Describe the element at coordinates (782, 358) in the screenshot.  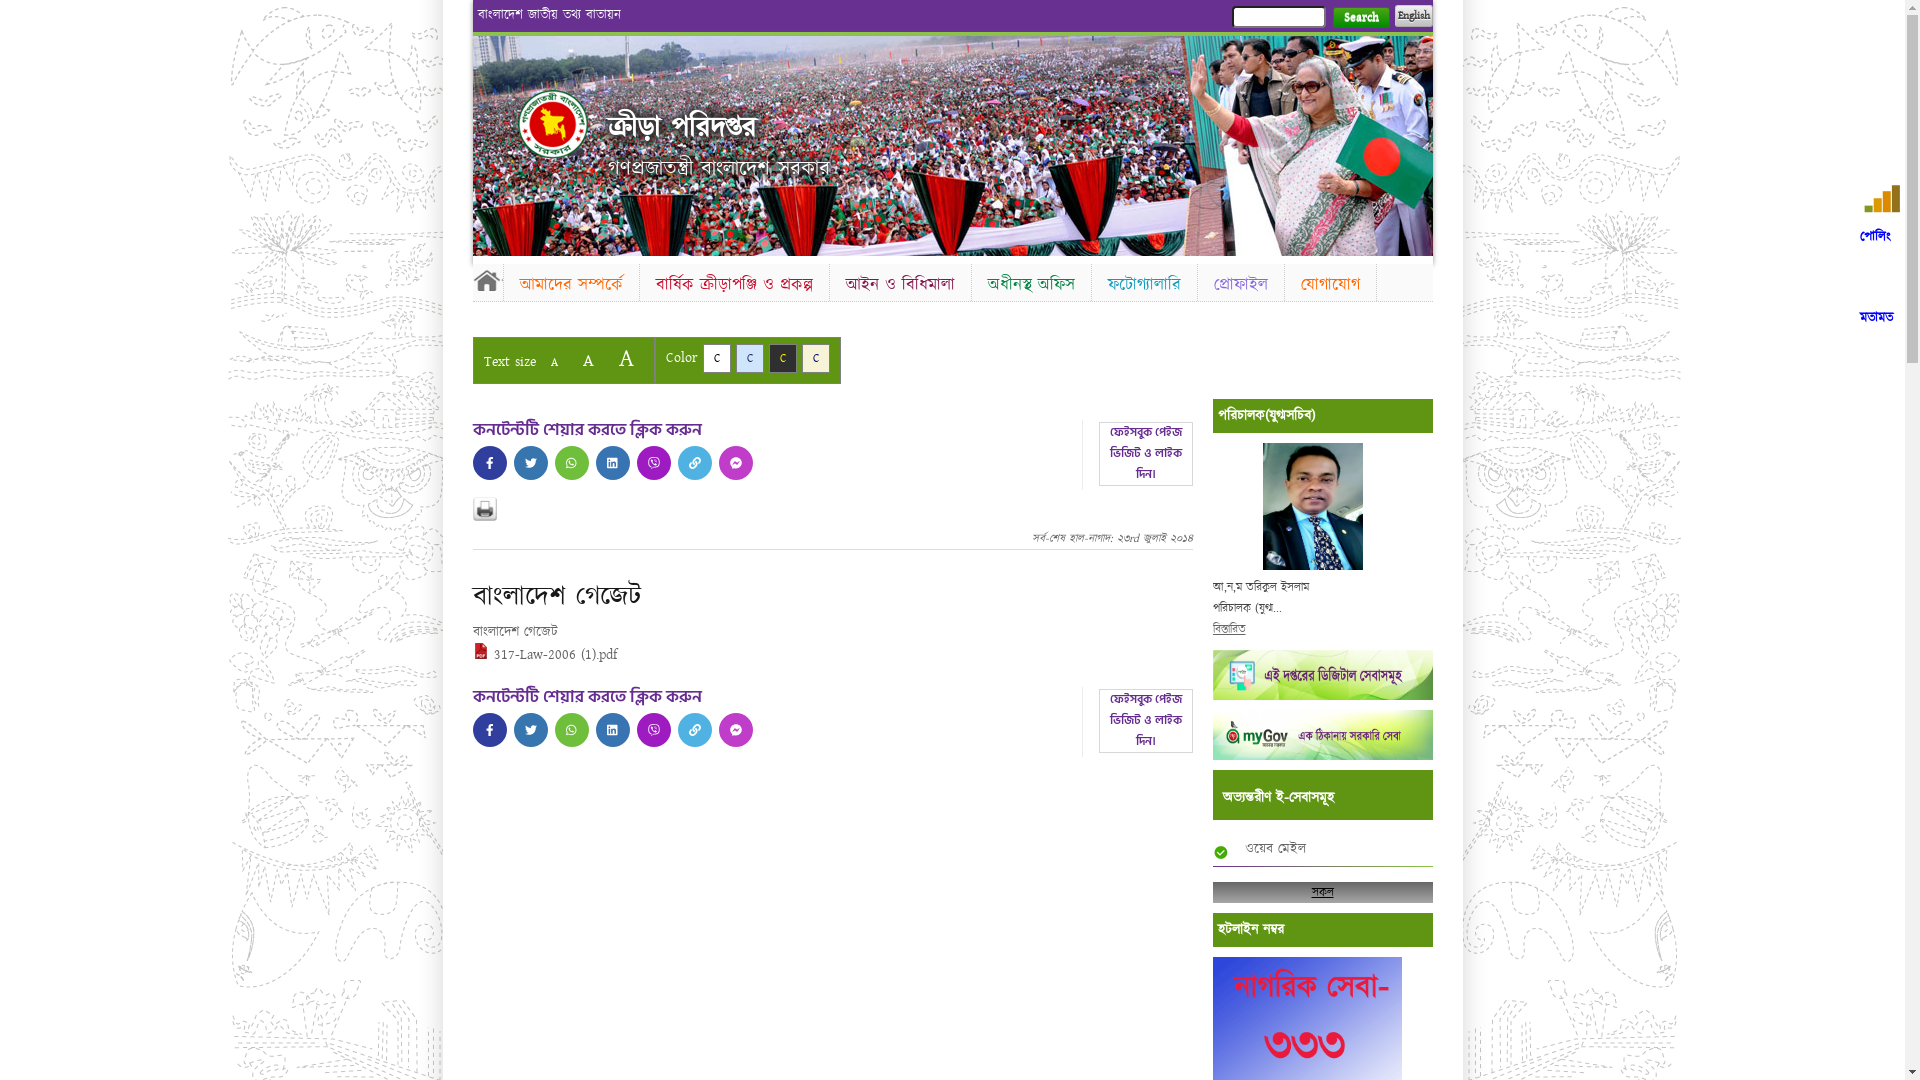
I see `C` at that location.